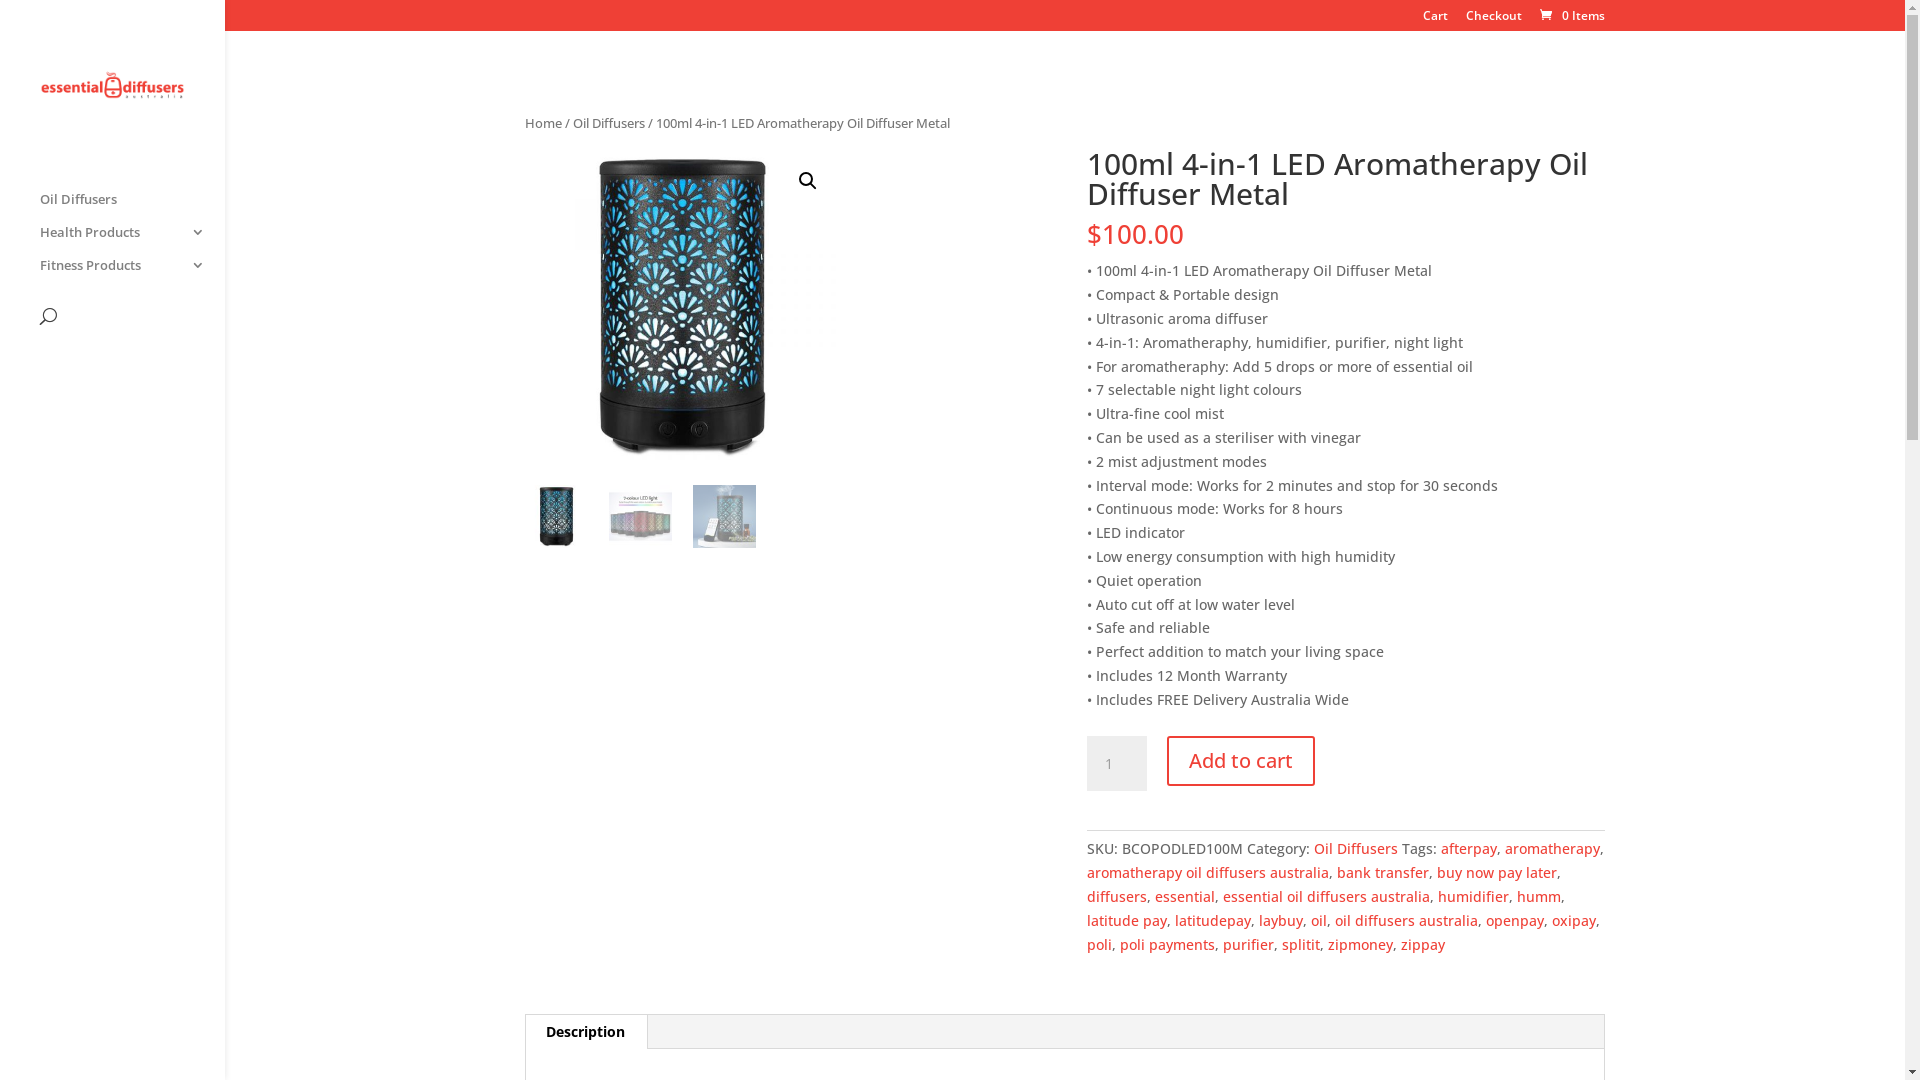 This screenshot has height=1080, width=1920. Describe the element at coordinates (609, 123) in the screenshot. I see `Oil Diffusers` at that location.